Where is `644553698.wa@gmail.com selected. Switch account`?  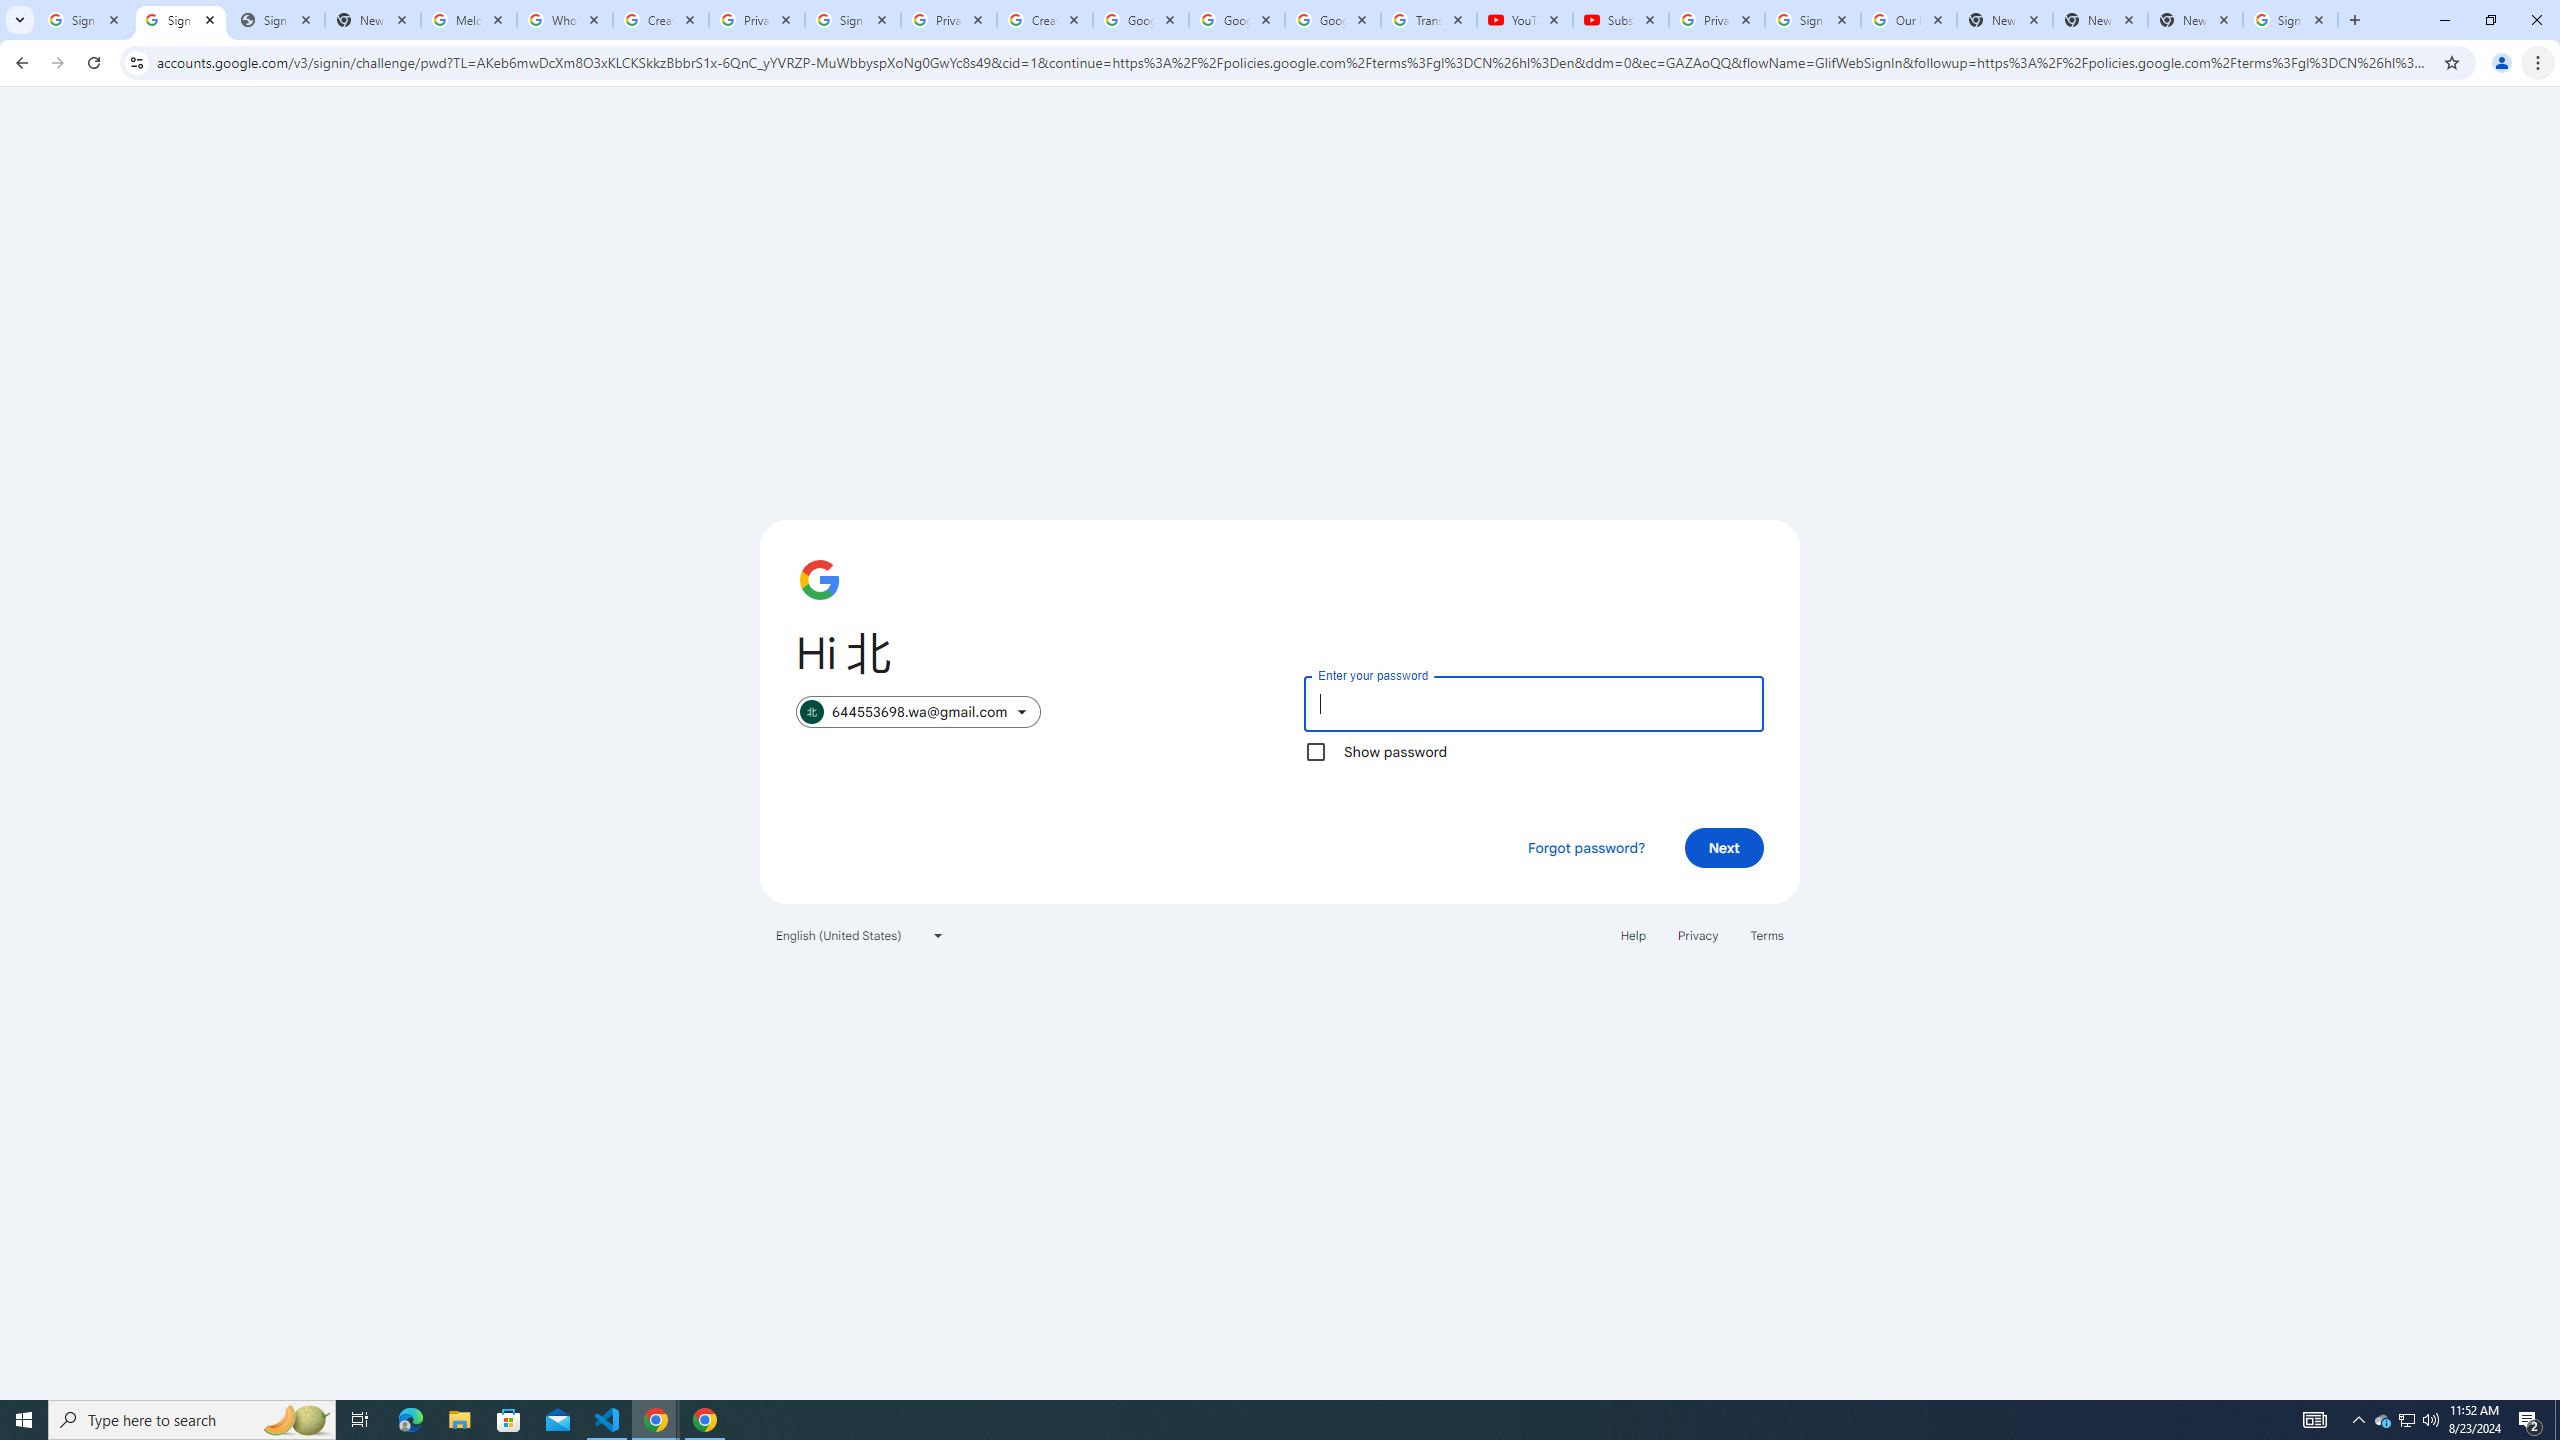
644553698.wa@gmail.com selected. Switch account is located at coordinates (918, 712).